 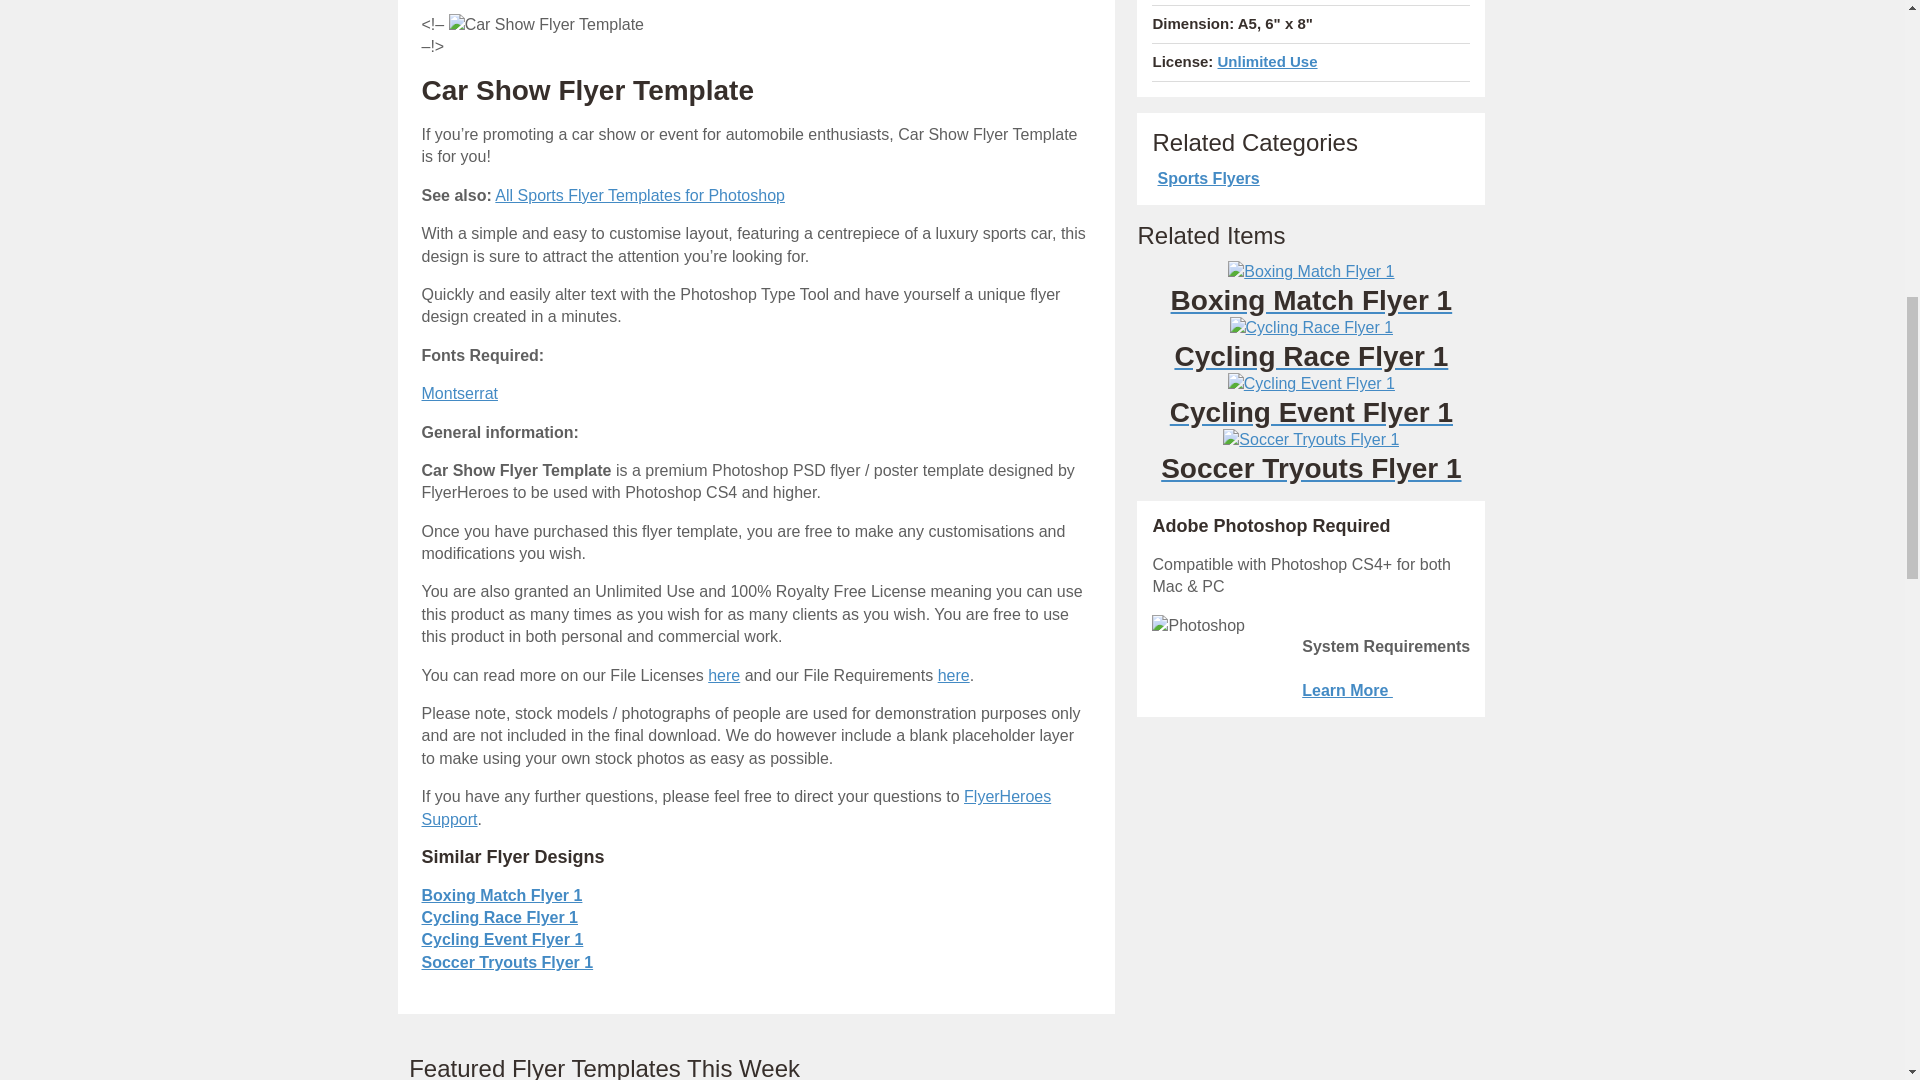 I want to click on Cycling Event Flyer 1, so click(x=1310, y=401).